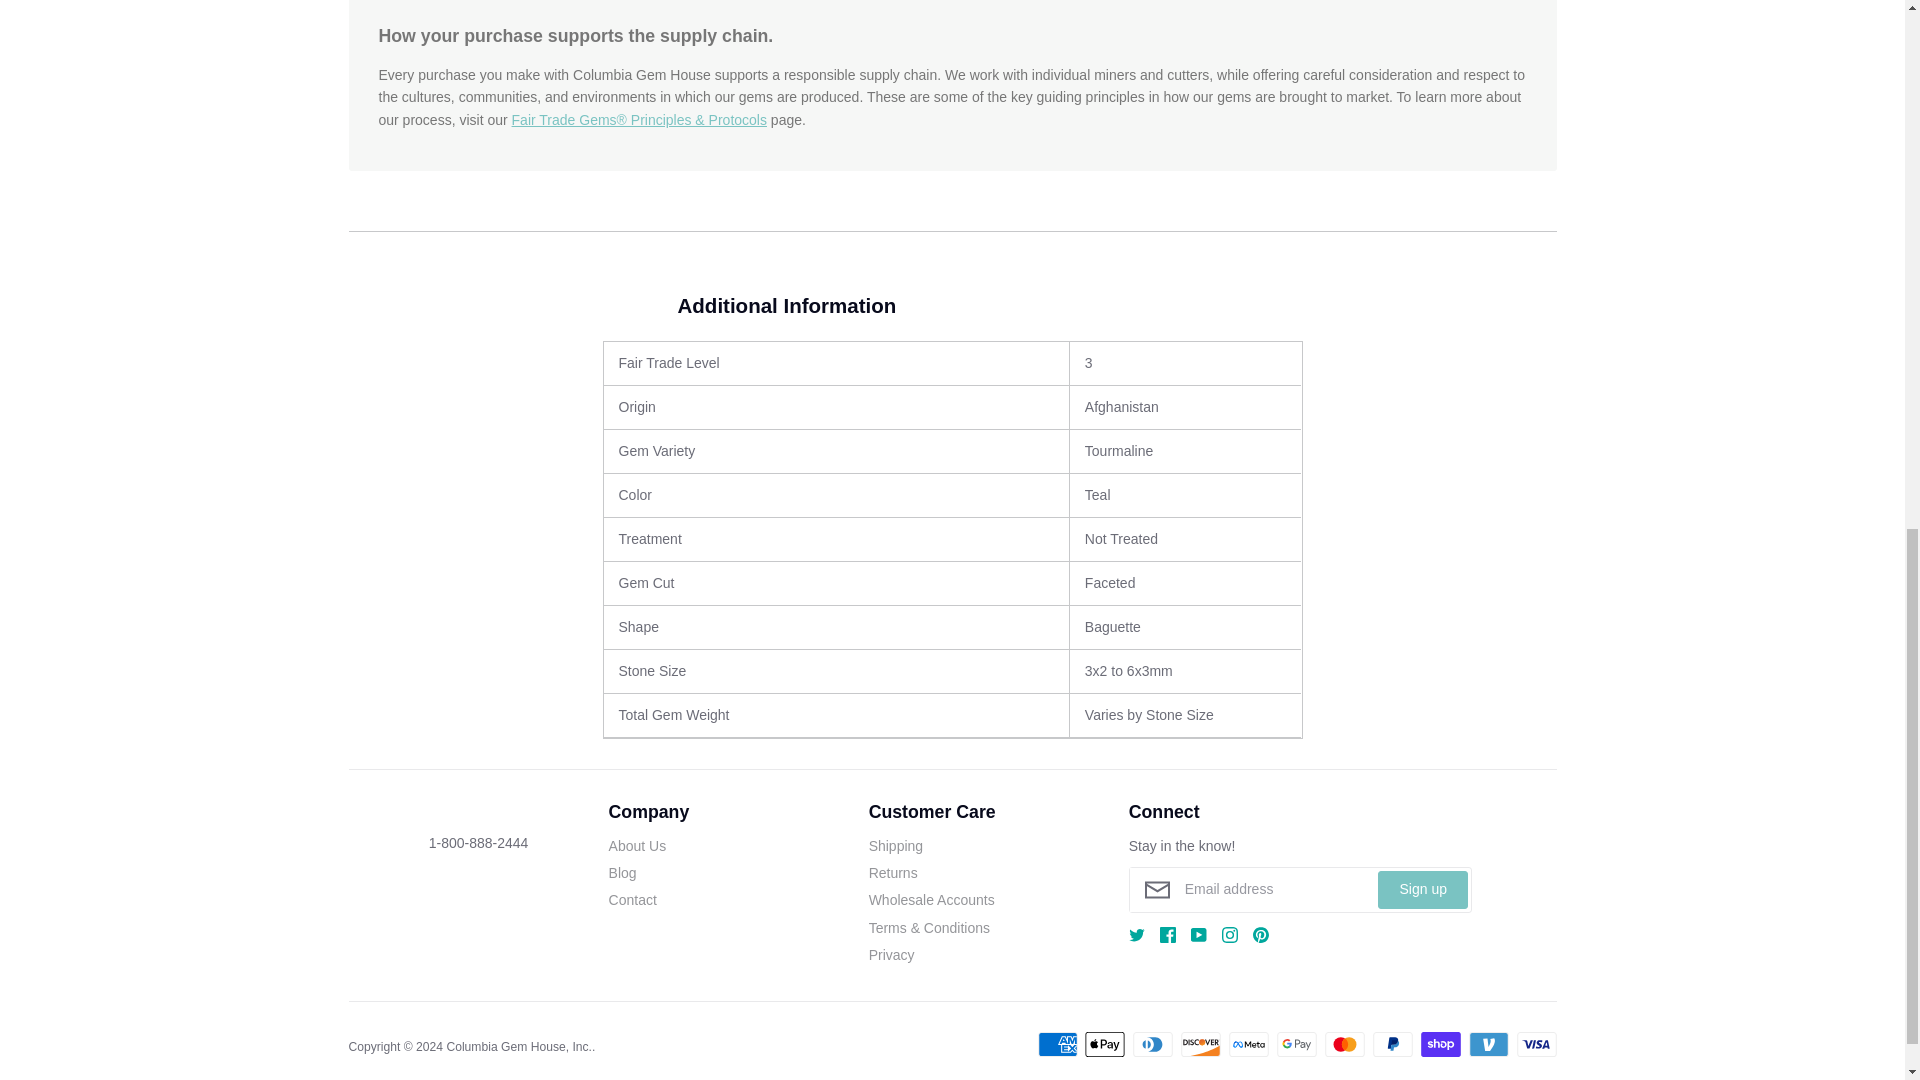 This screenshot has width=1920, height=1080. Describe the element at coordinates (1152, 1044) in the screenshot. I see `Diners Club` at that location.